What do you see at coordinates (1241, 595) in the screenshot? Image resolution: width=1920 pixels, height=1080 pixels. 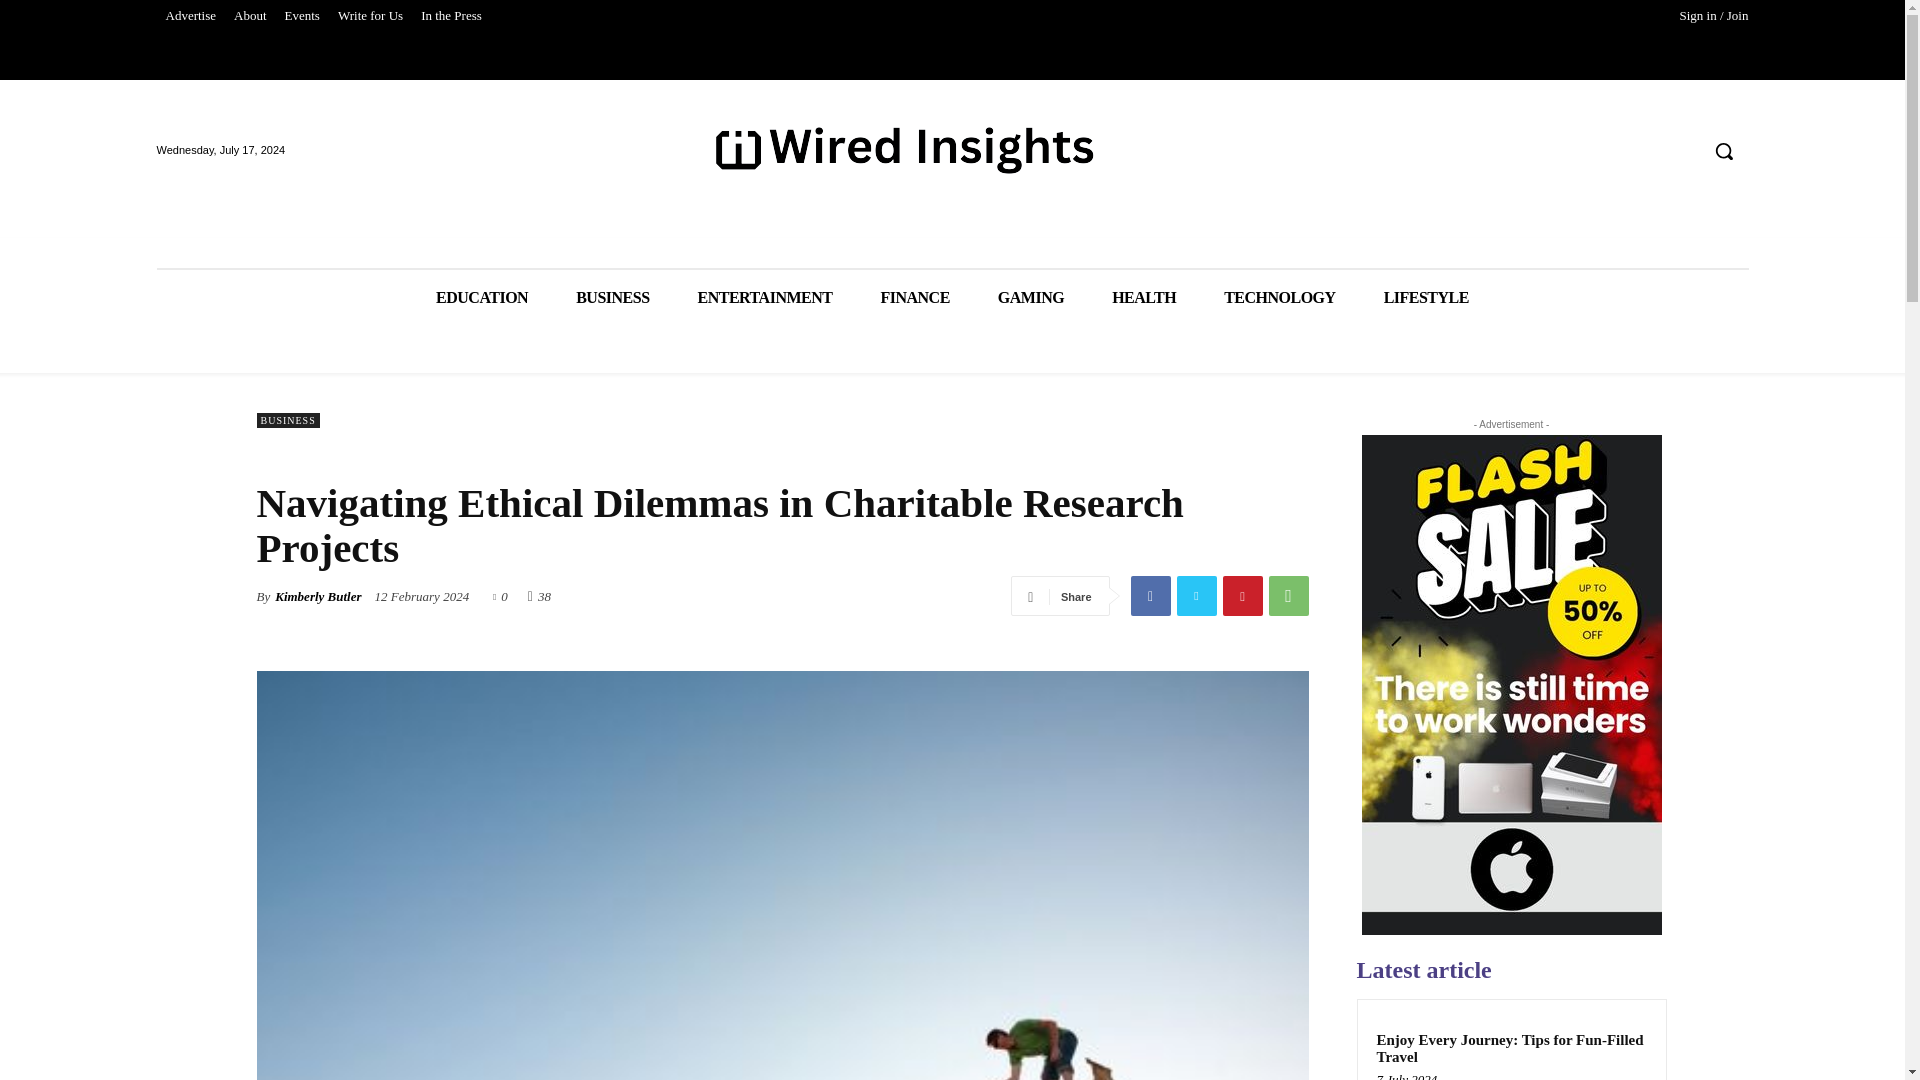 I see `Pinterest` at bounding box center [1241, 595].